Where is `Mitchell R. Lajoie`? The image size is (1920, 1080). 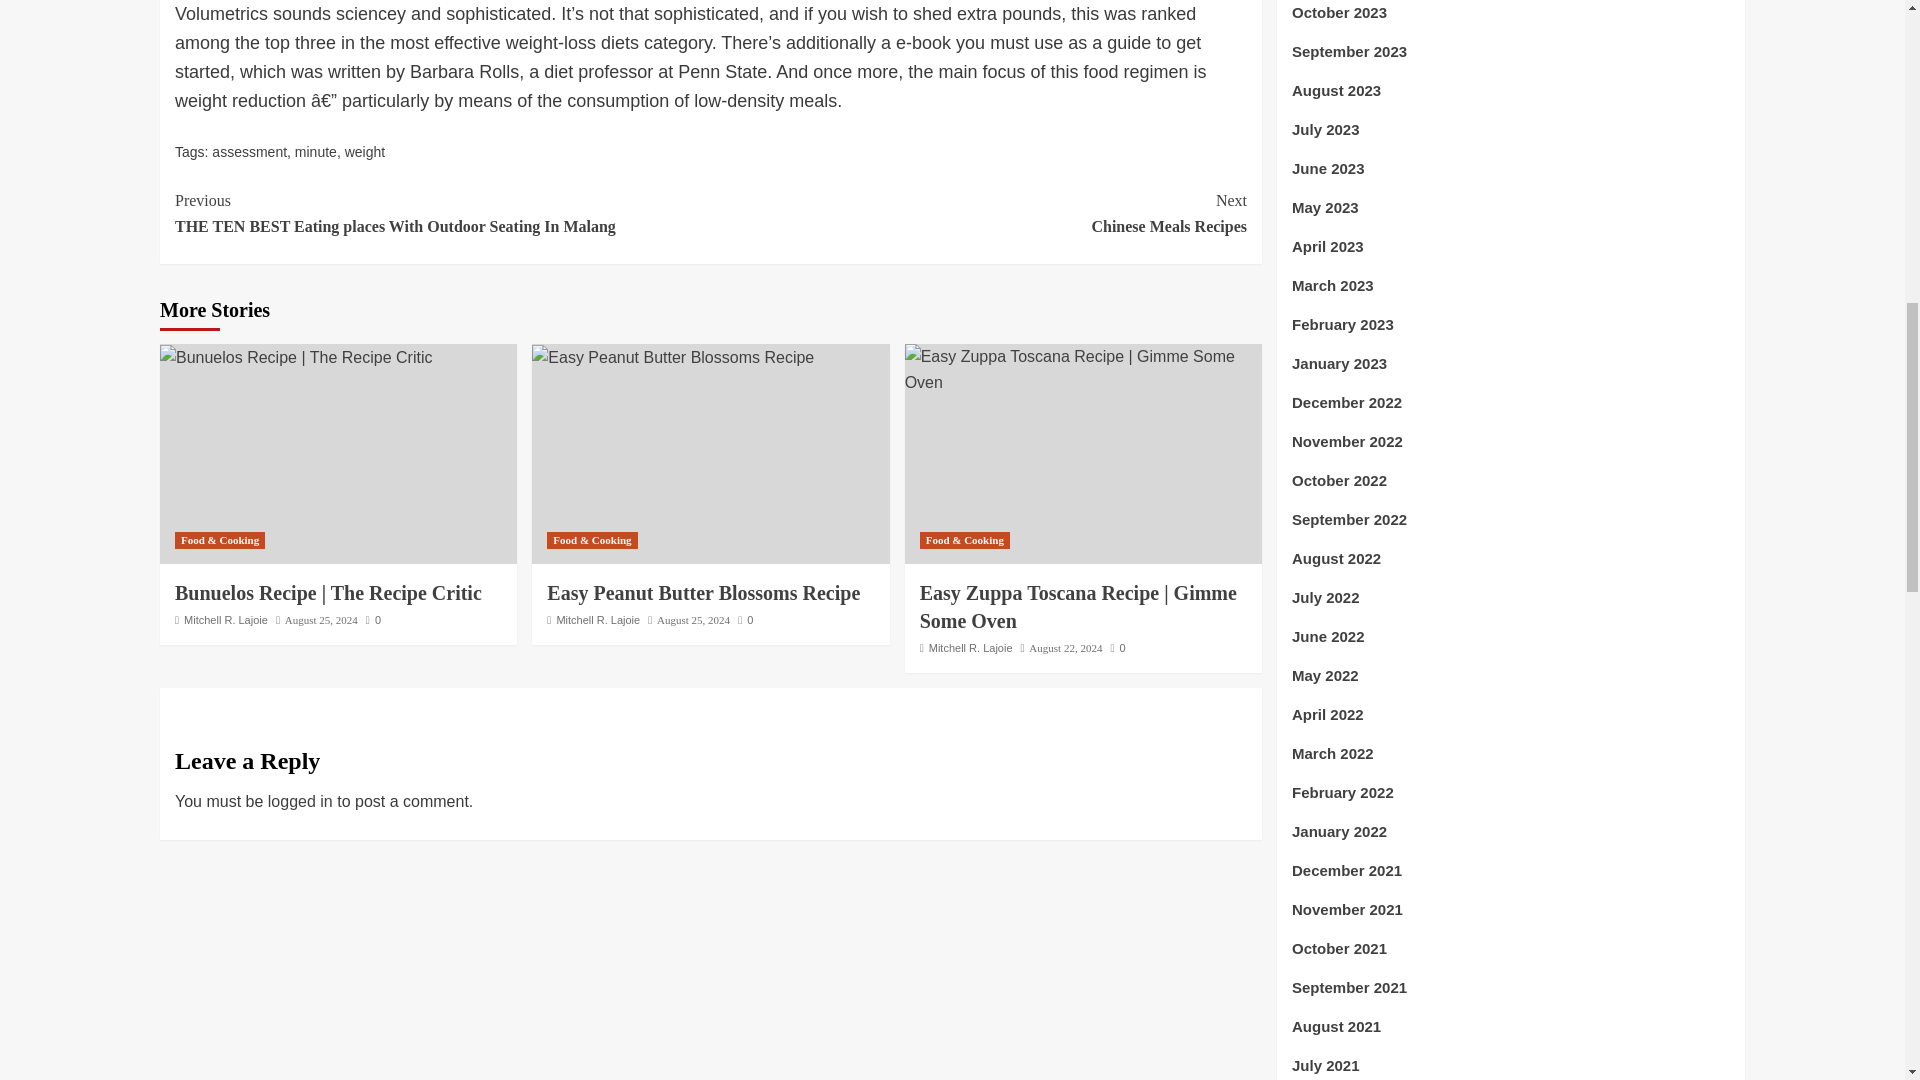 Mitchell R. Lajoie is located at coordinates (978, 212).